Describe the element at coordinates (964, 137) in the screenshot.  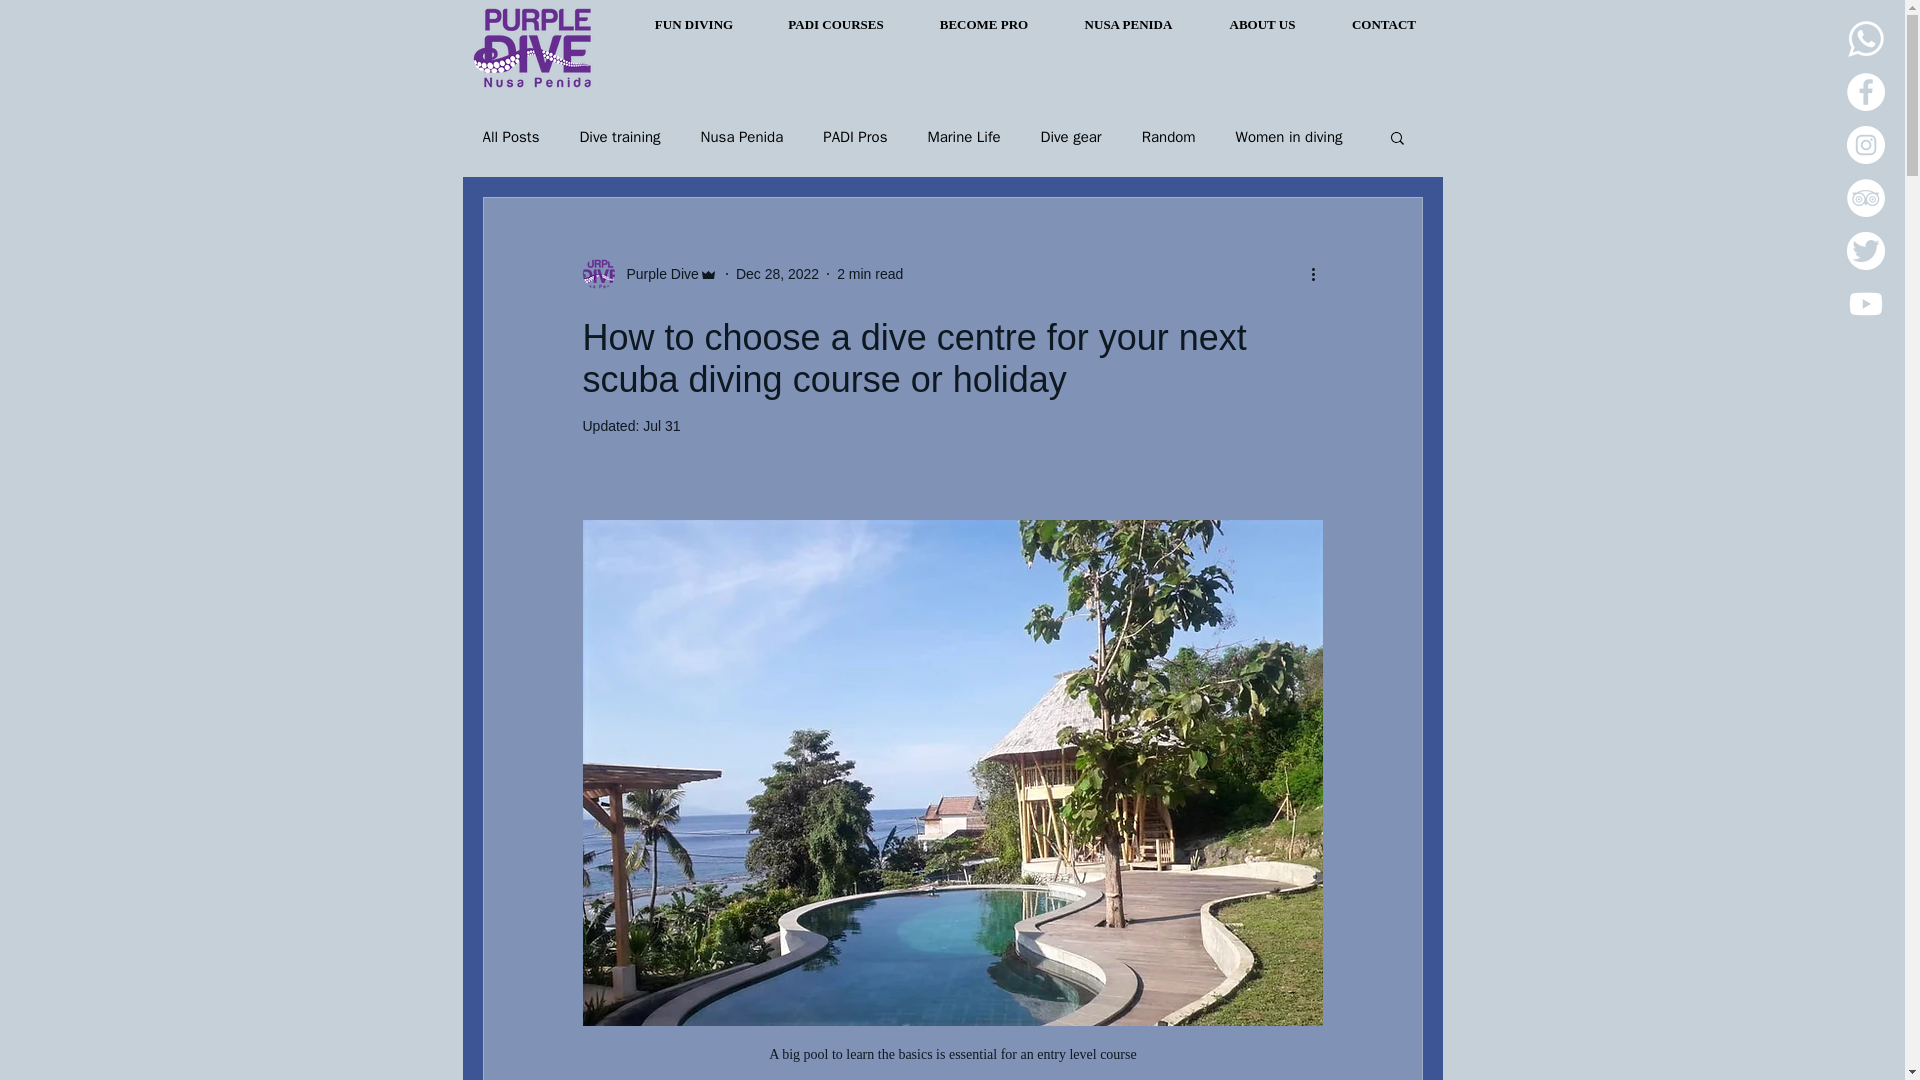
I see `Marine Life` at that location.